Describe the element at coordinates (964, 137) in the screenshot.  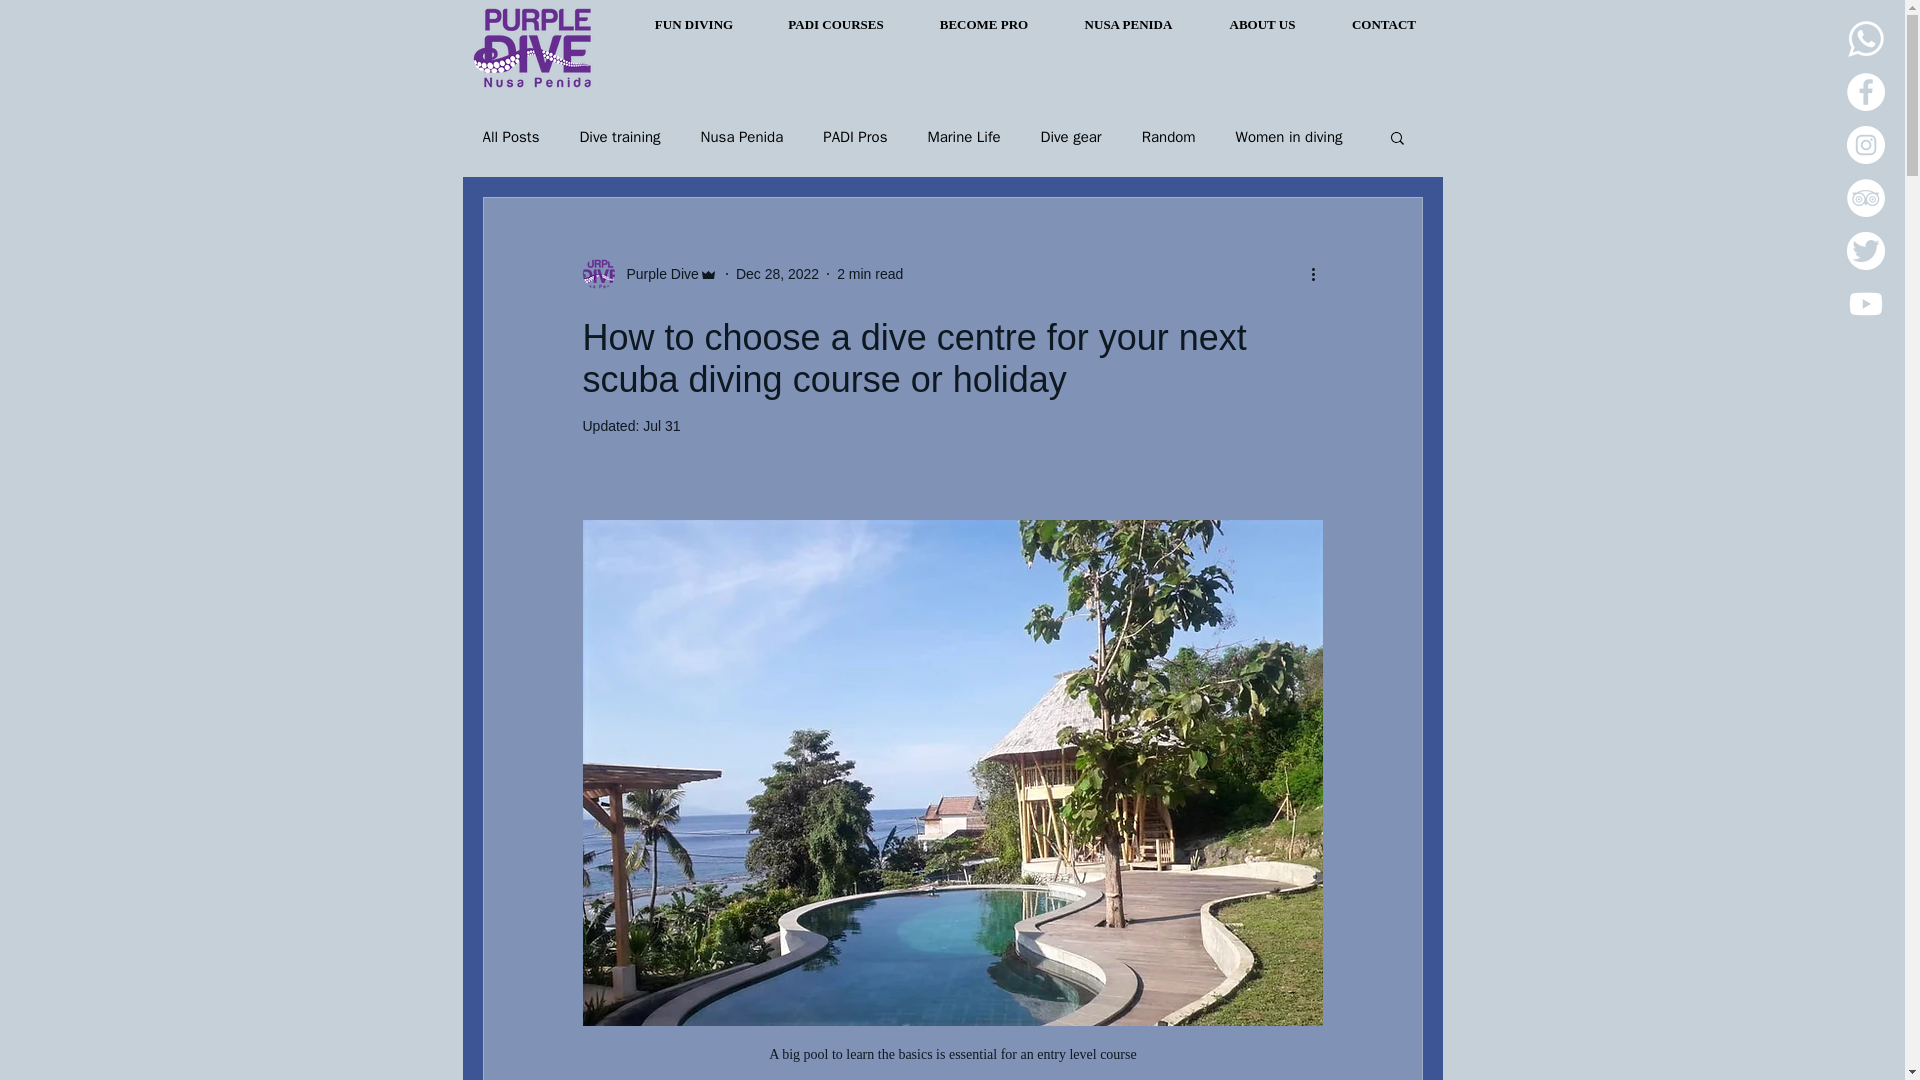
I see `Marine Life` at that location.